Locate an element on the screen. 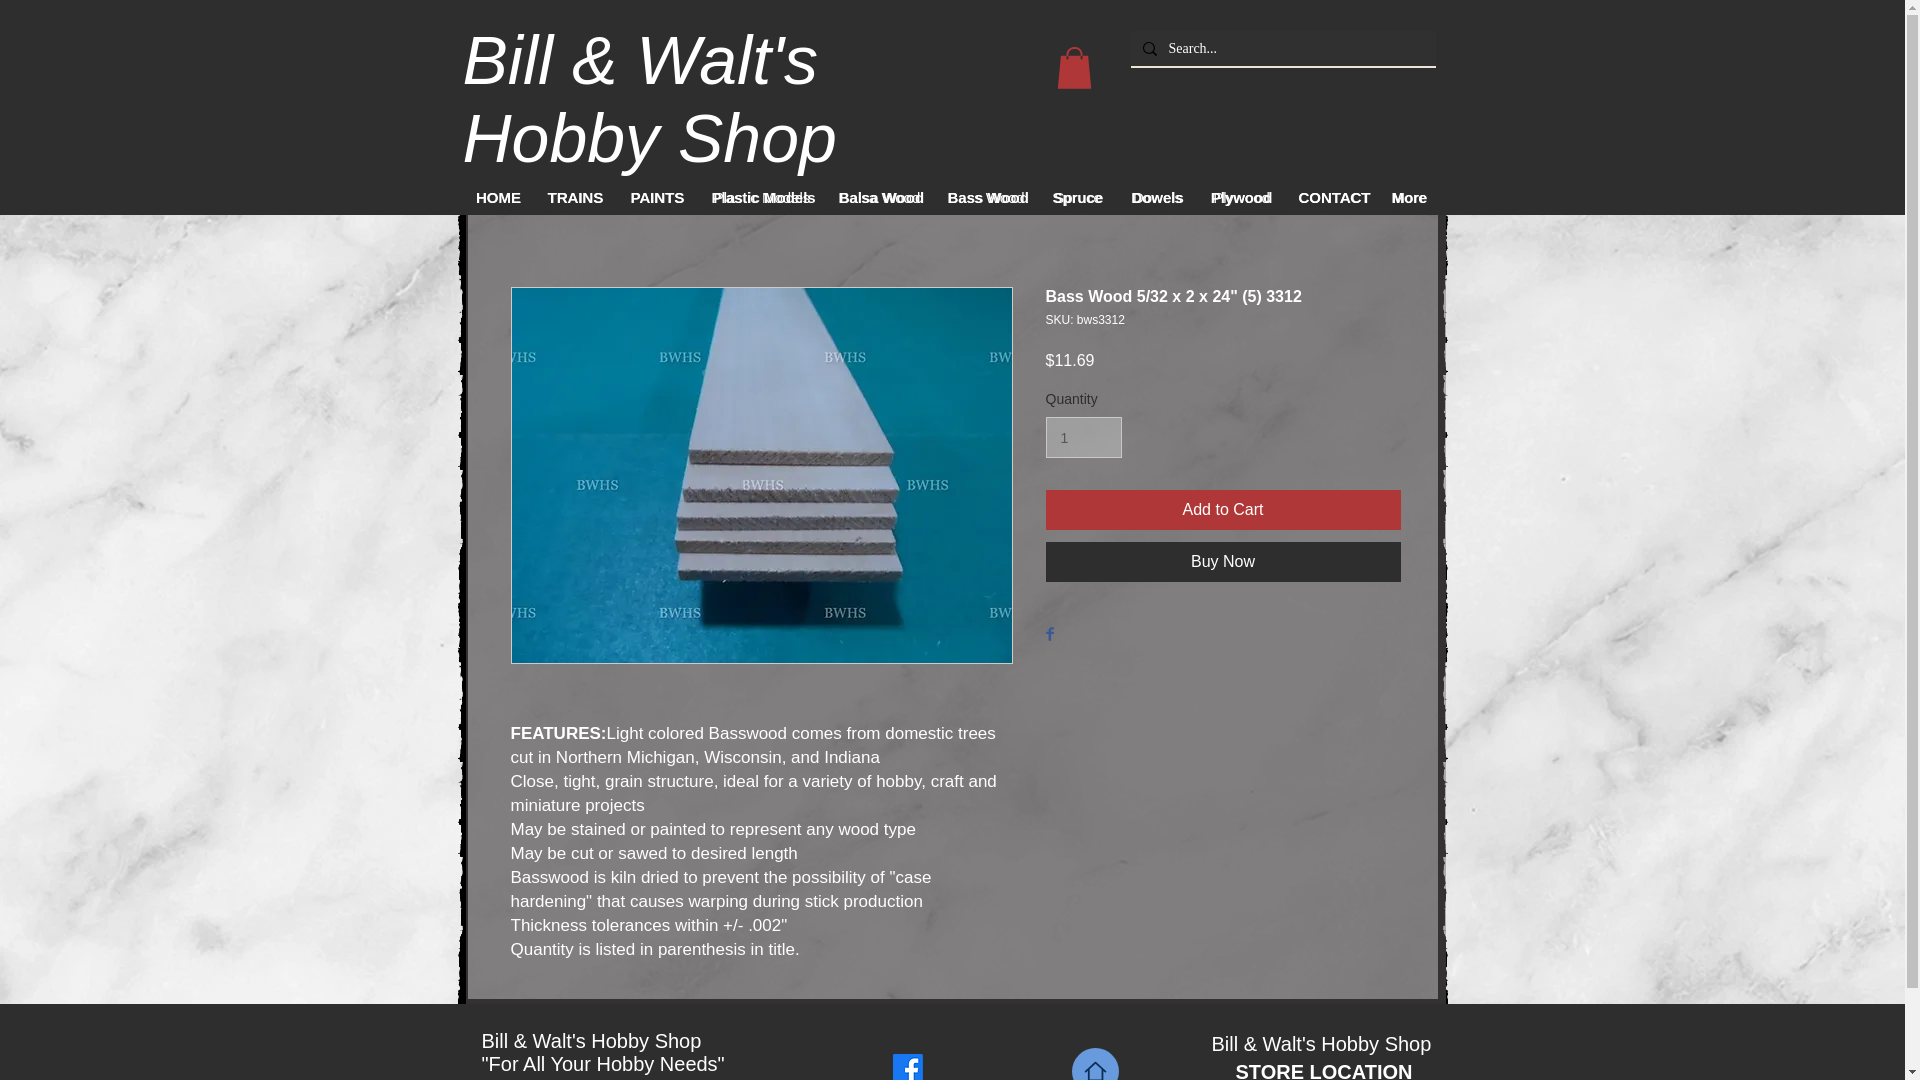 The image size is (1920, 1080). 1 is located at coordinates (1084, 436).